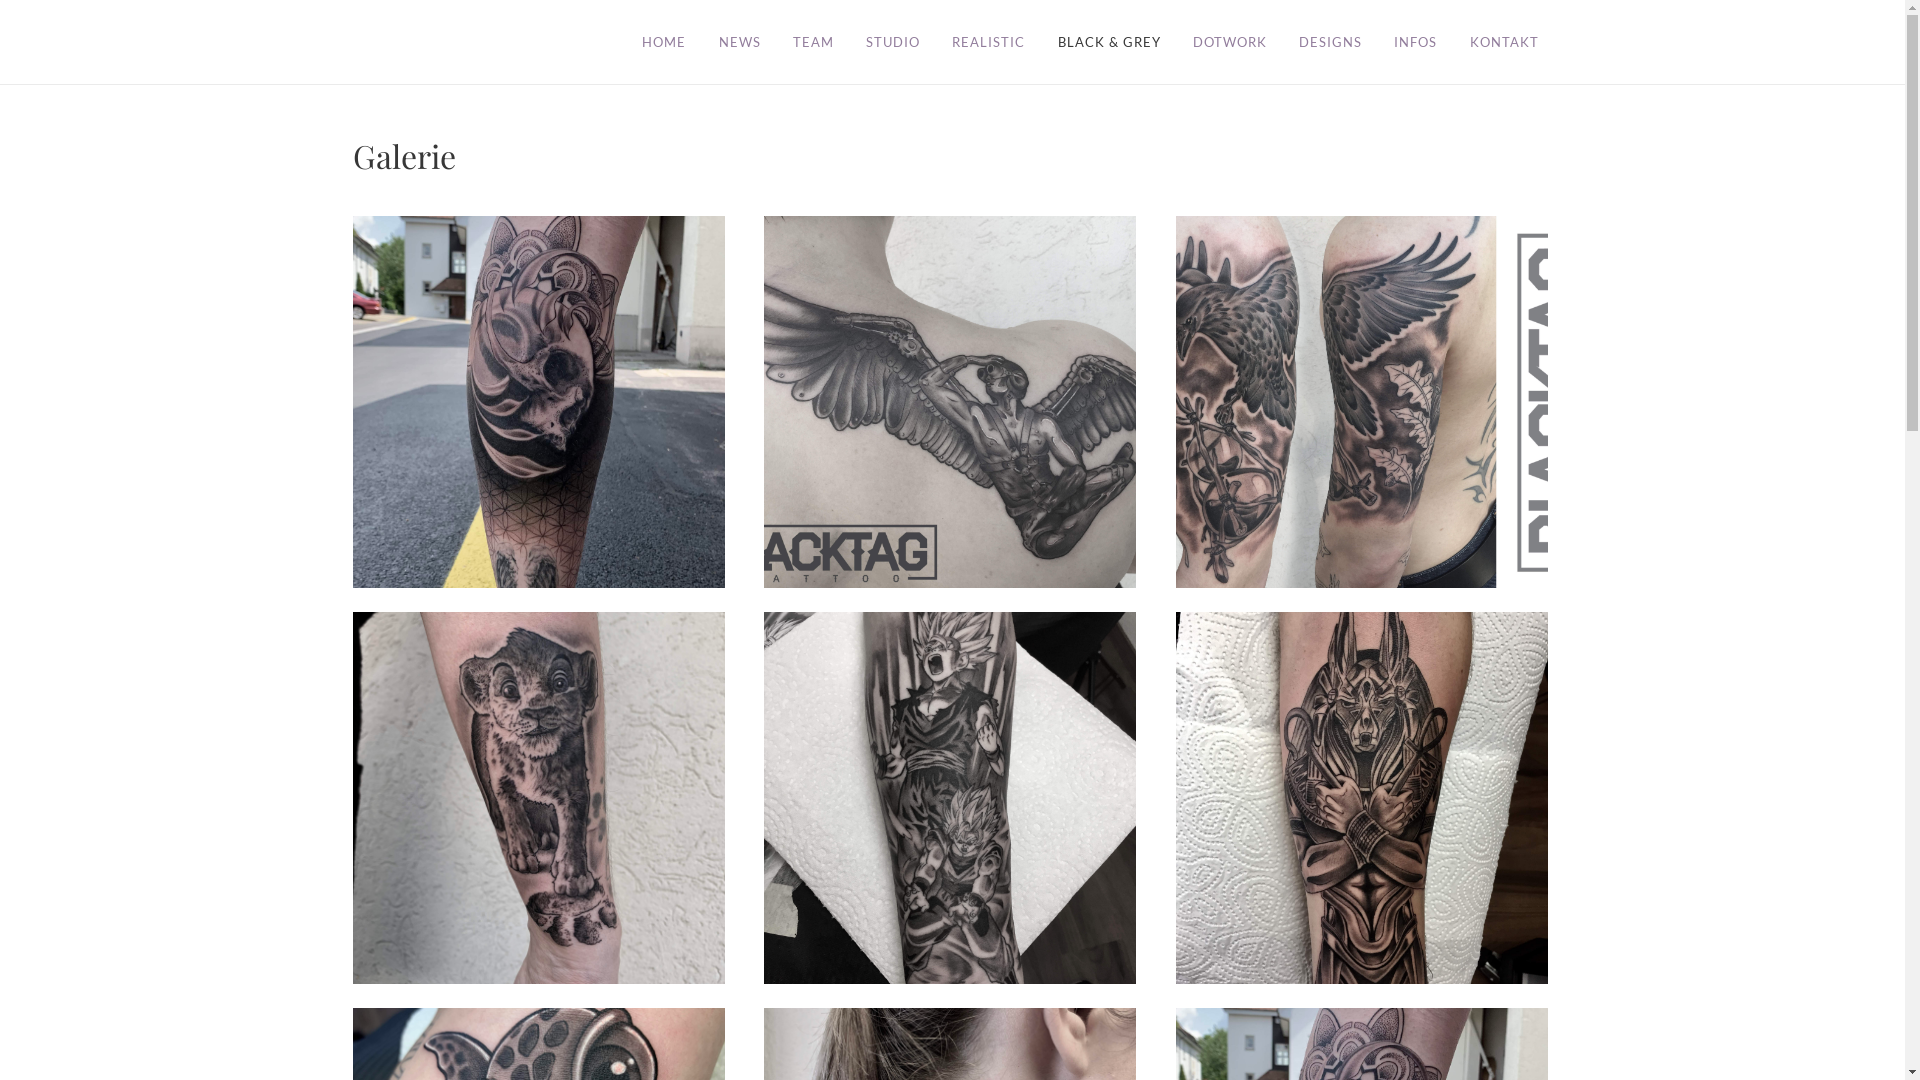 The image size is (1920, 1080). What do you see at coordinates (1110, 42) in the screenshot?
I see `BLACK & GREY` at bounding box center [1110, 42].